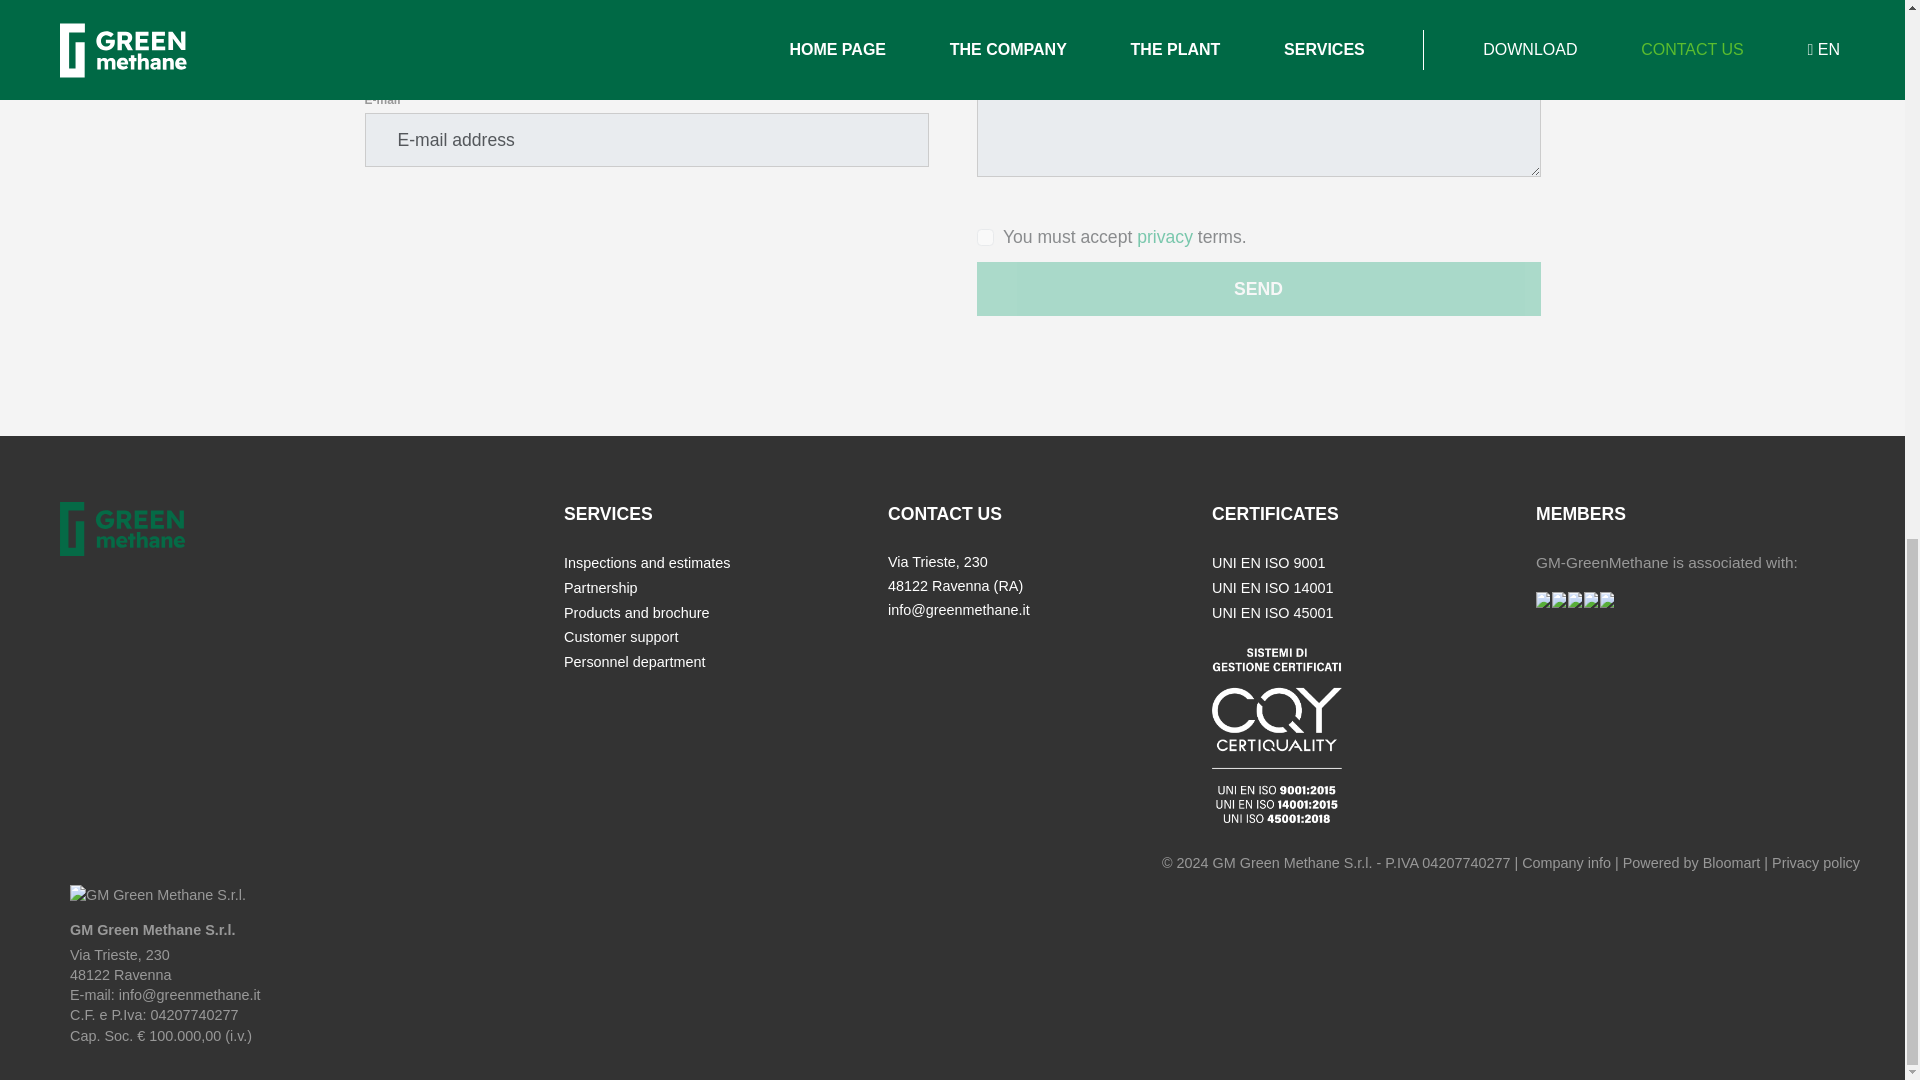  Describe the element at coordinates (637, 612) in the screenshot. I see `Products and brochure` at that location.